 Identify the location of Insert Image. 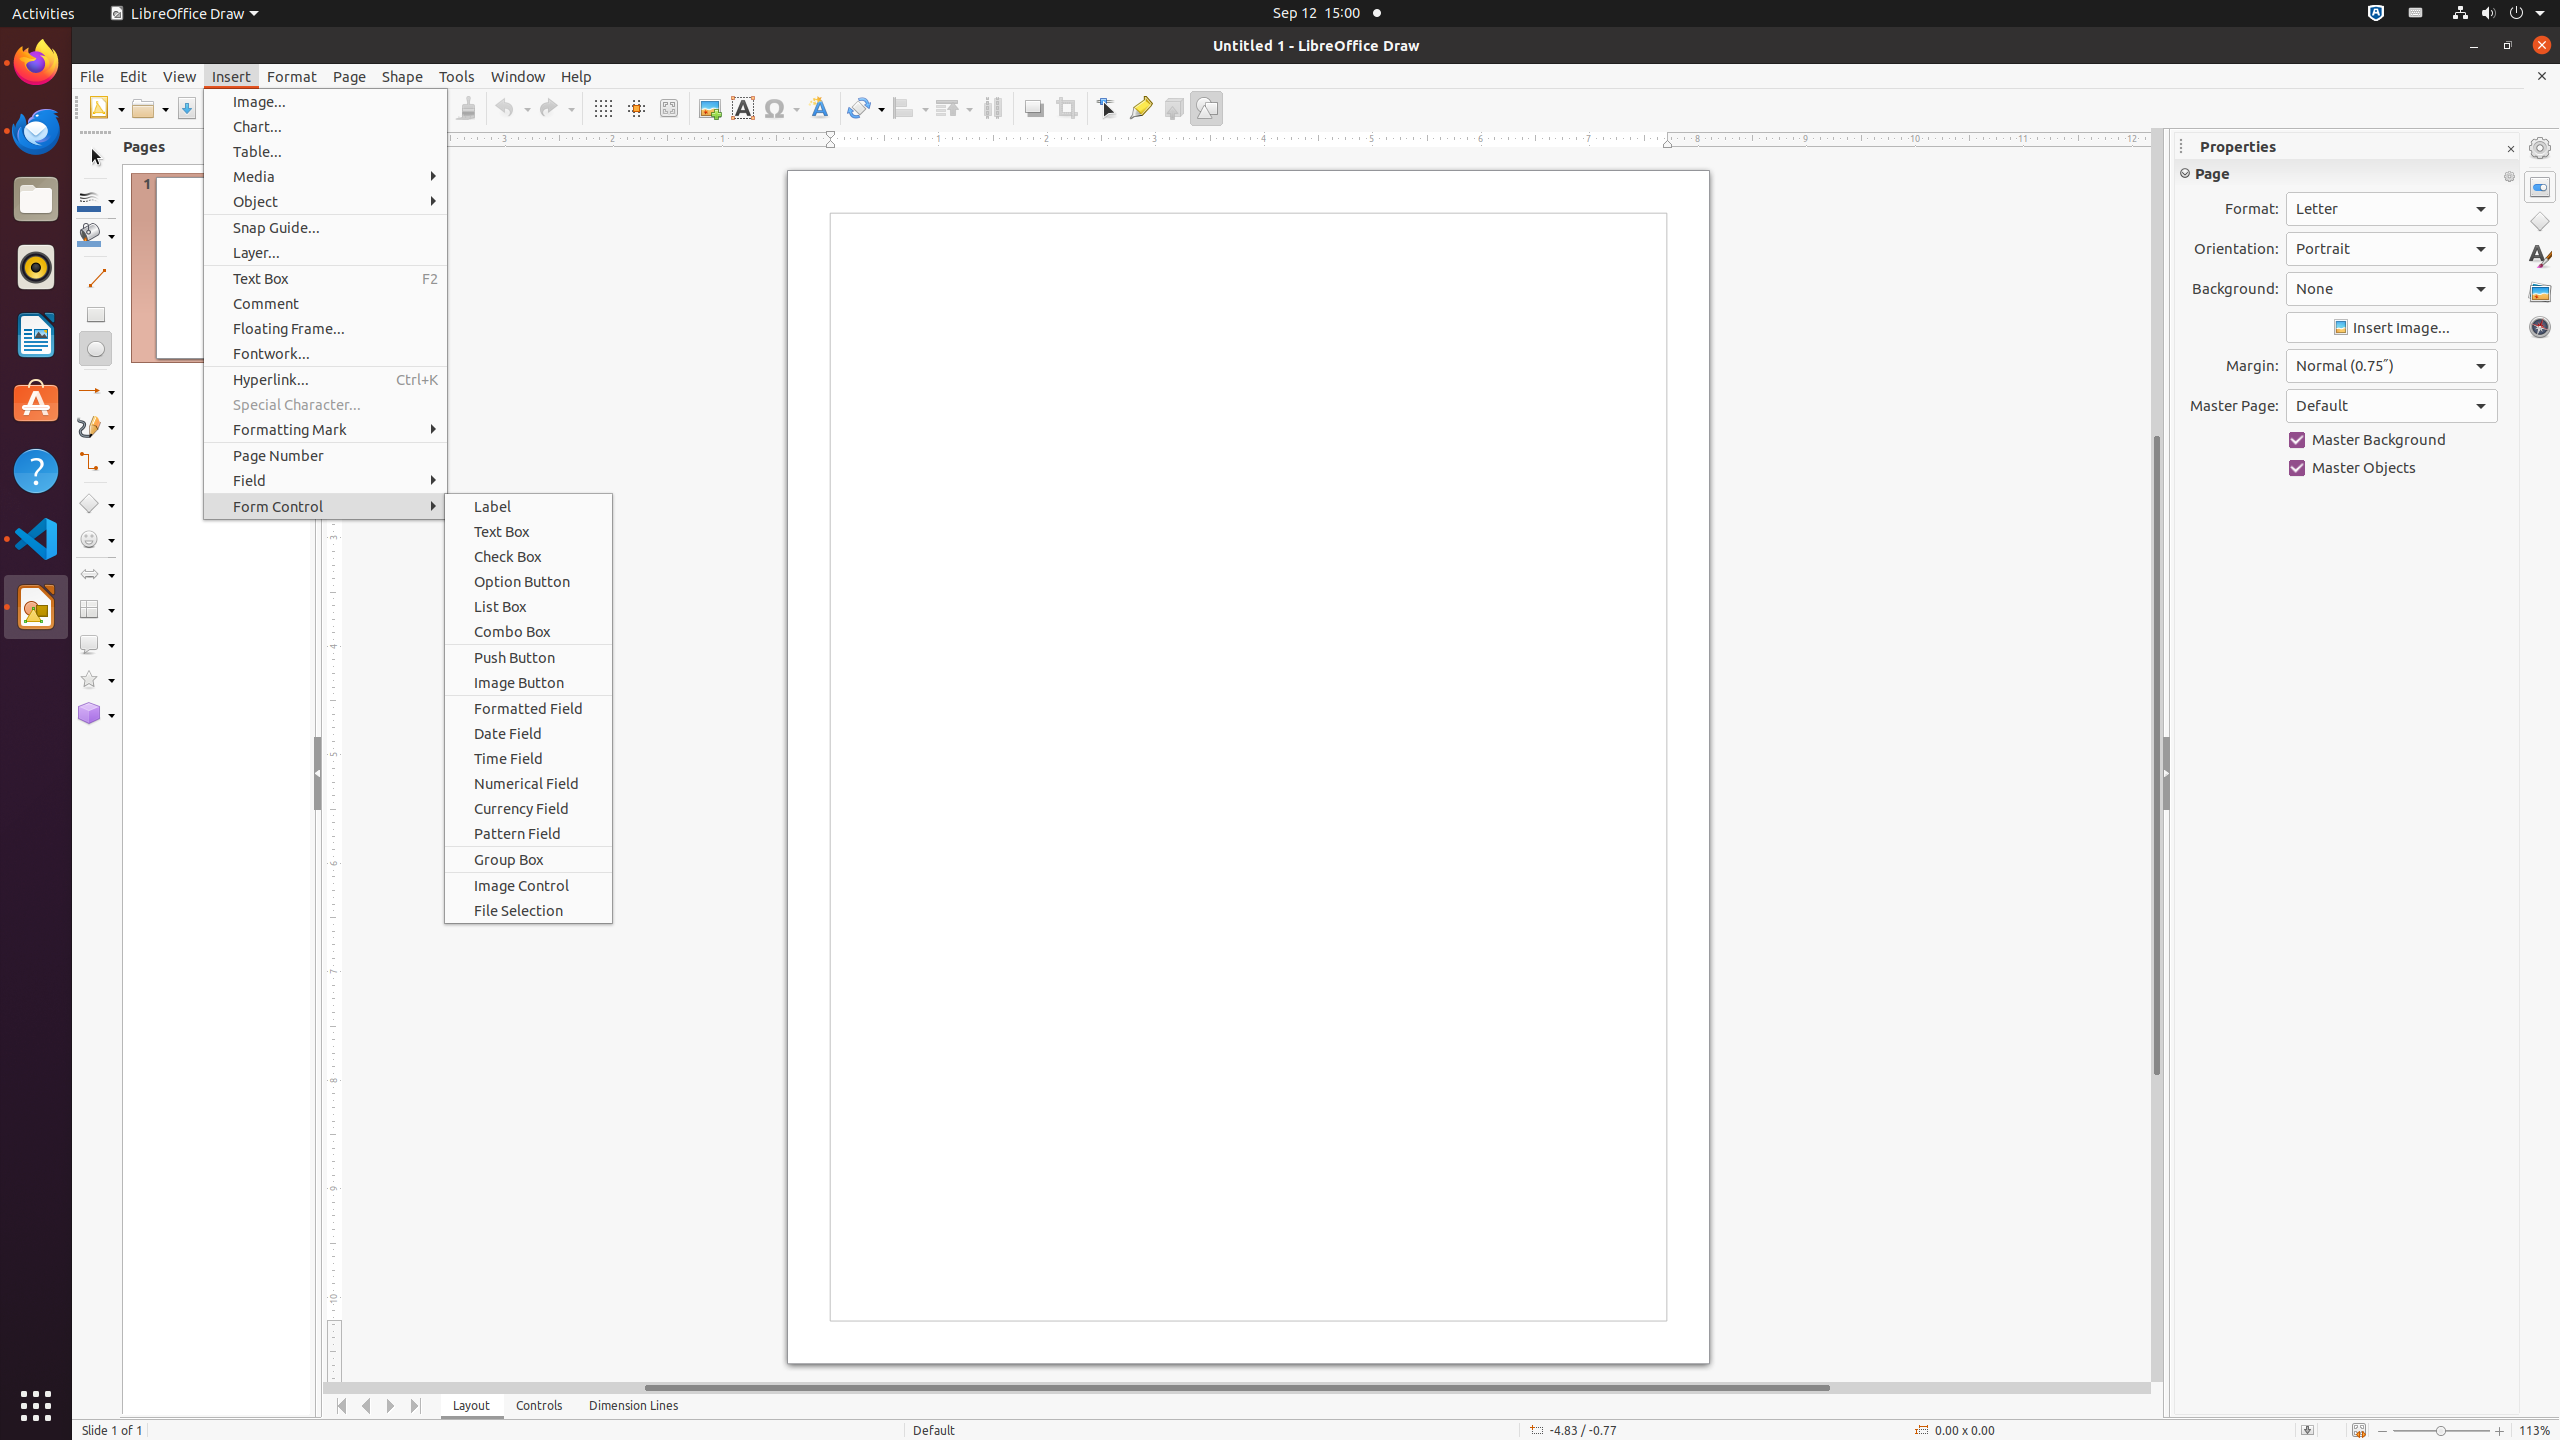
(2392, 328).